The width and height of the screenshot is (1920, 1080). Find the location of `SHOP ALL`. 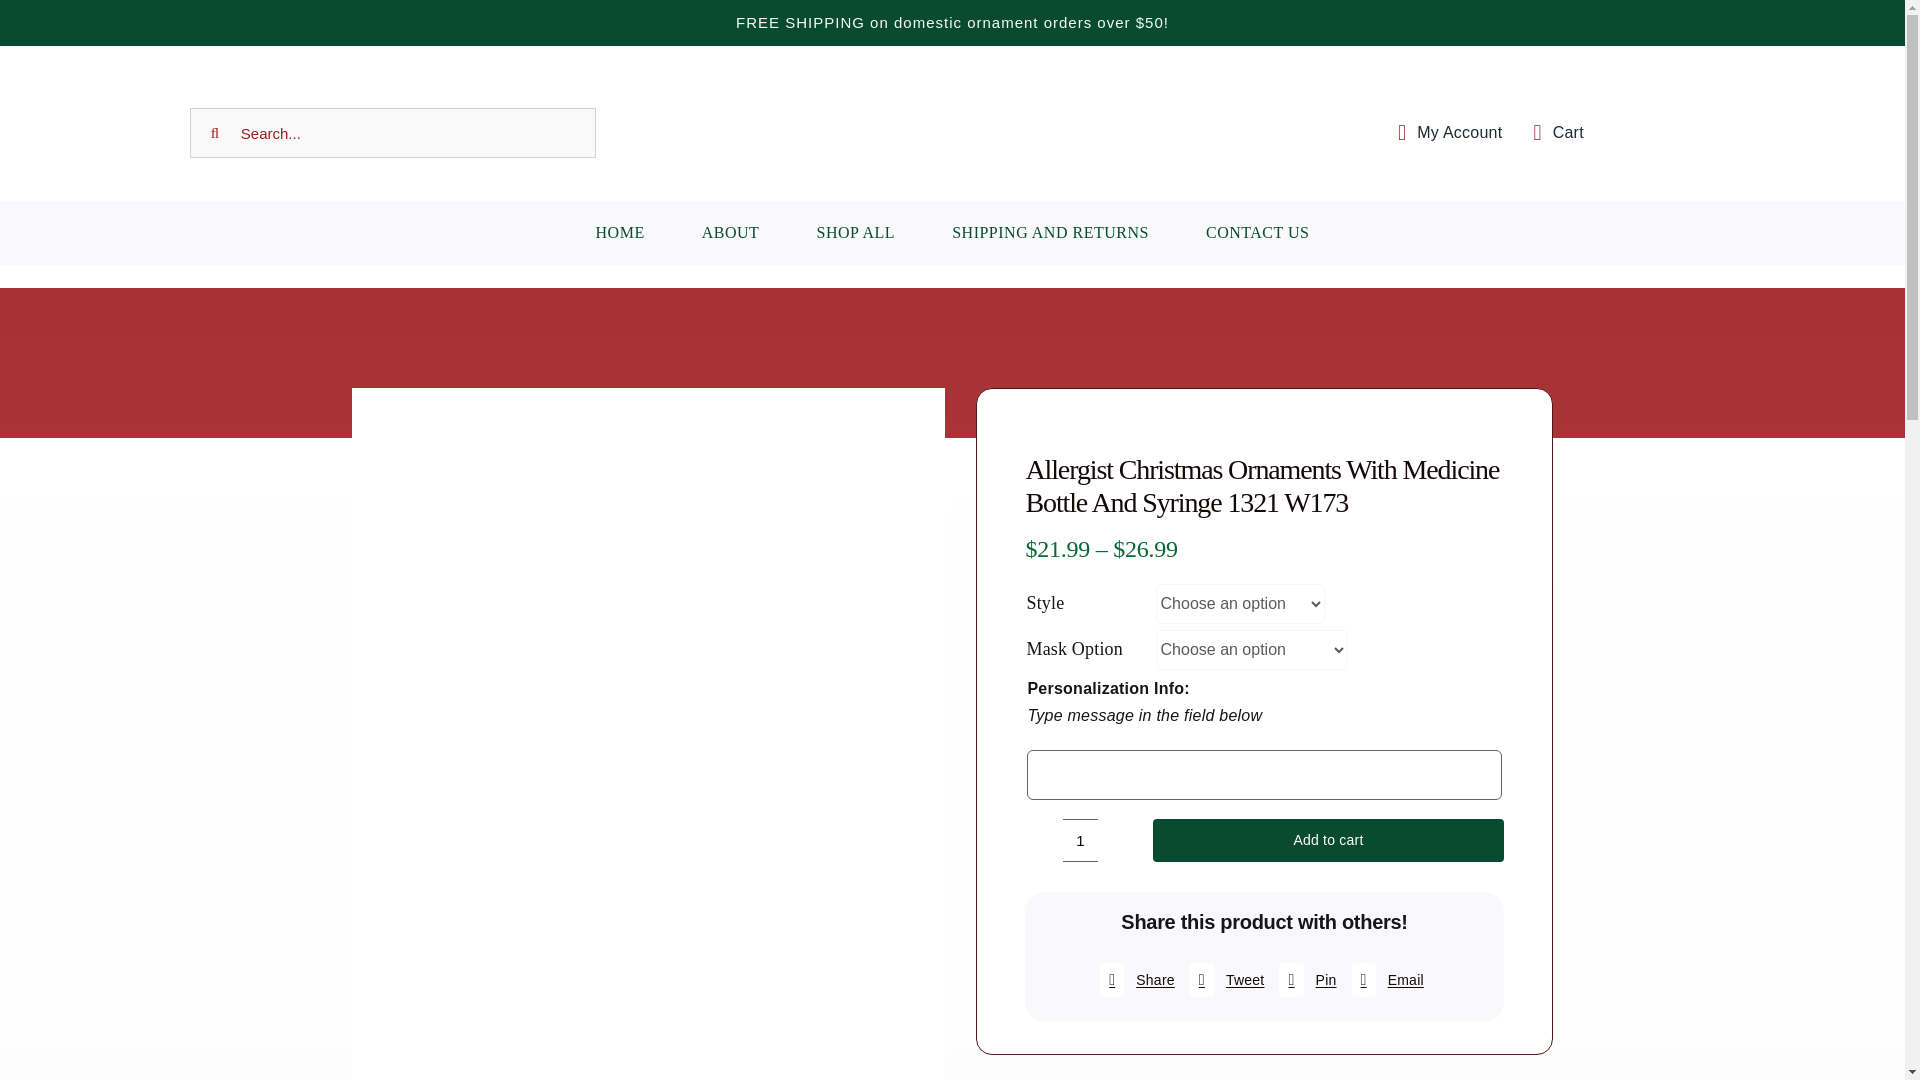

SHOP ALL is located at coordinates (856, 232).